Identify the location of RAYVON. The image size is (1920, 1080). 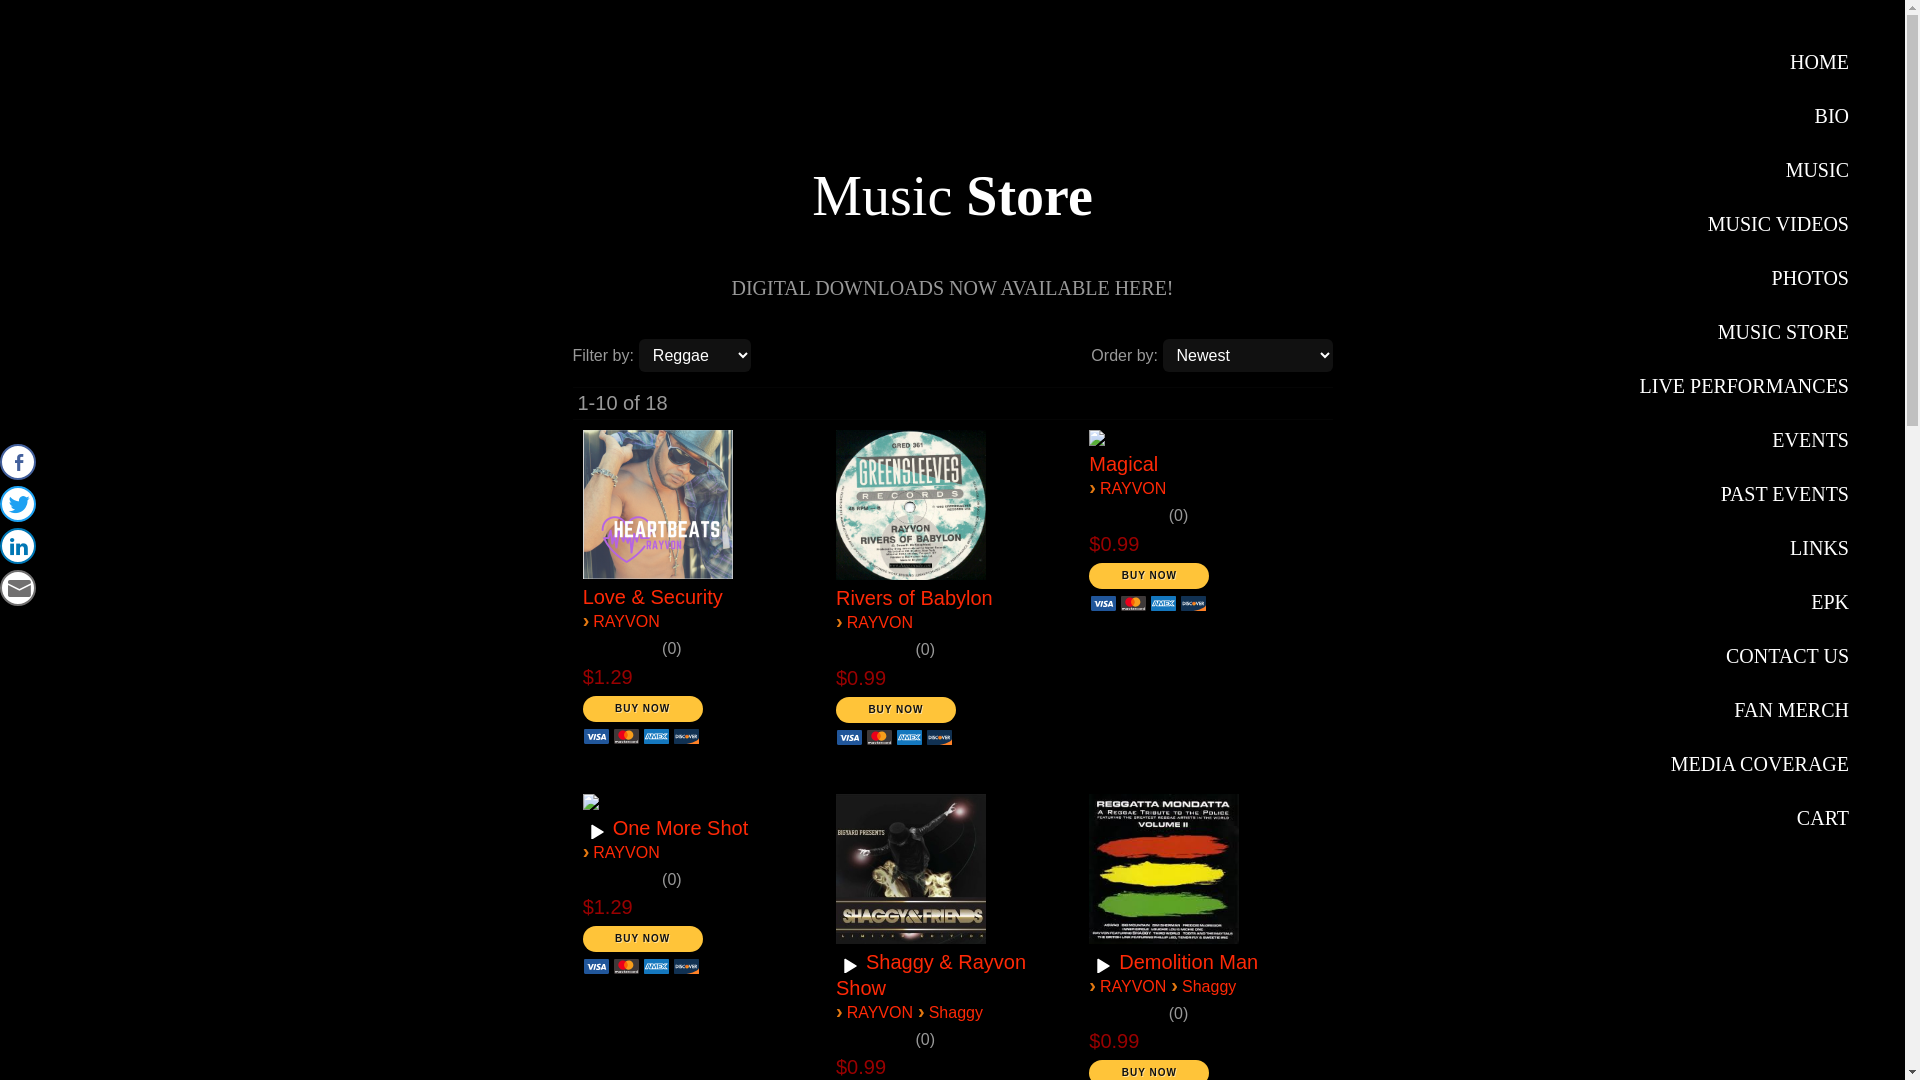
(626, 852).